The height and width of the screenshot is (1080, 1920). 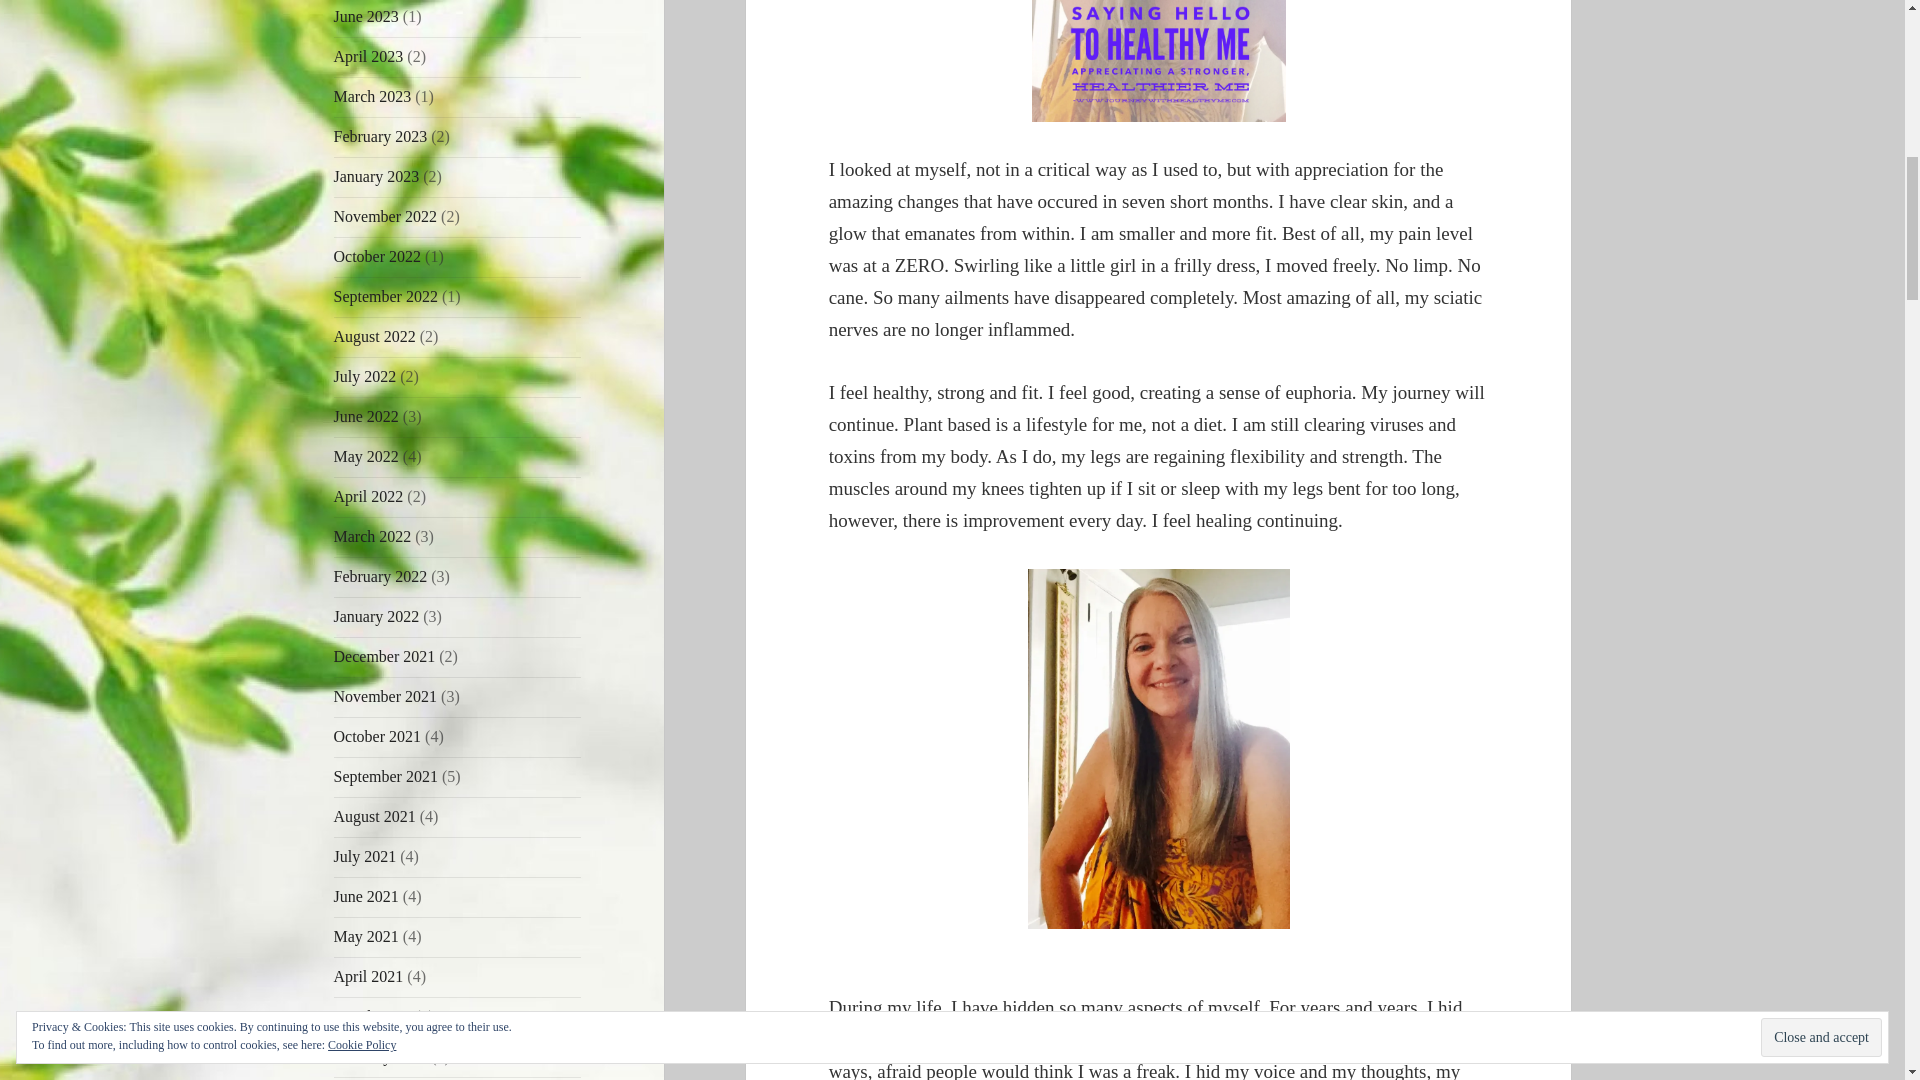 I want to click on July 2021, so click(x=366, y=856).